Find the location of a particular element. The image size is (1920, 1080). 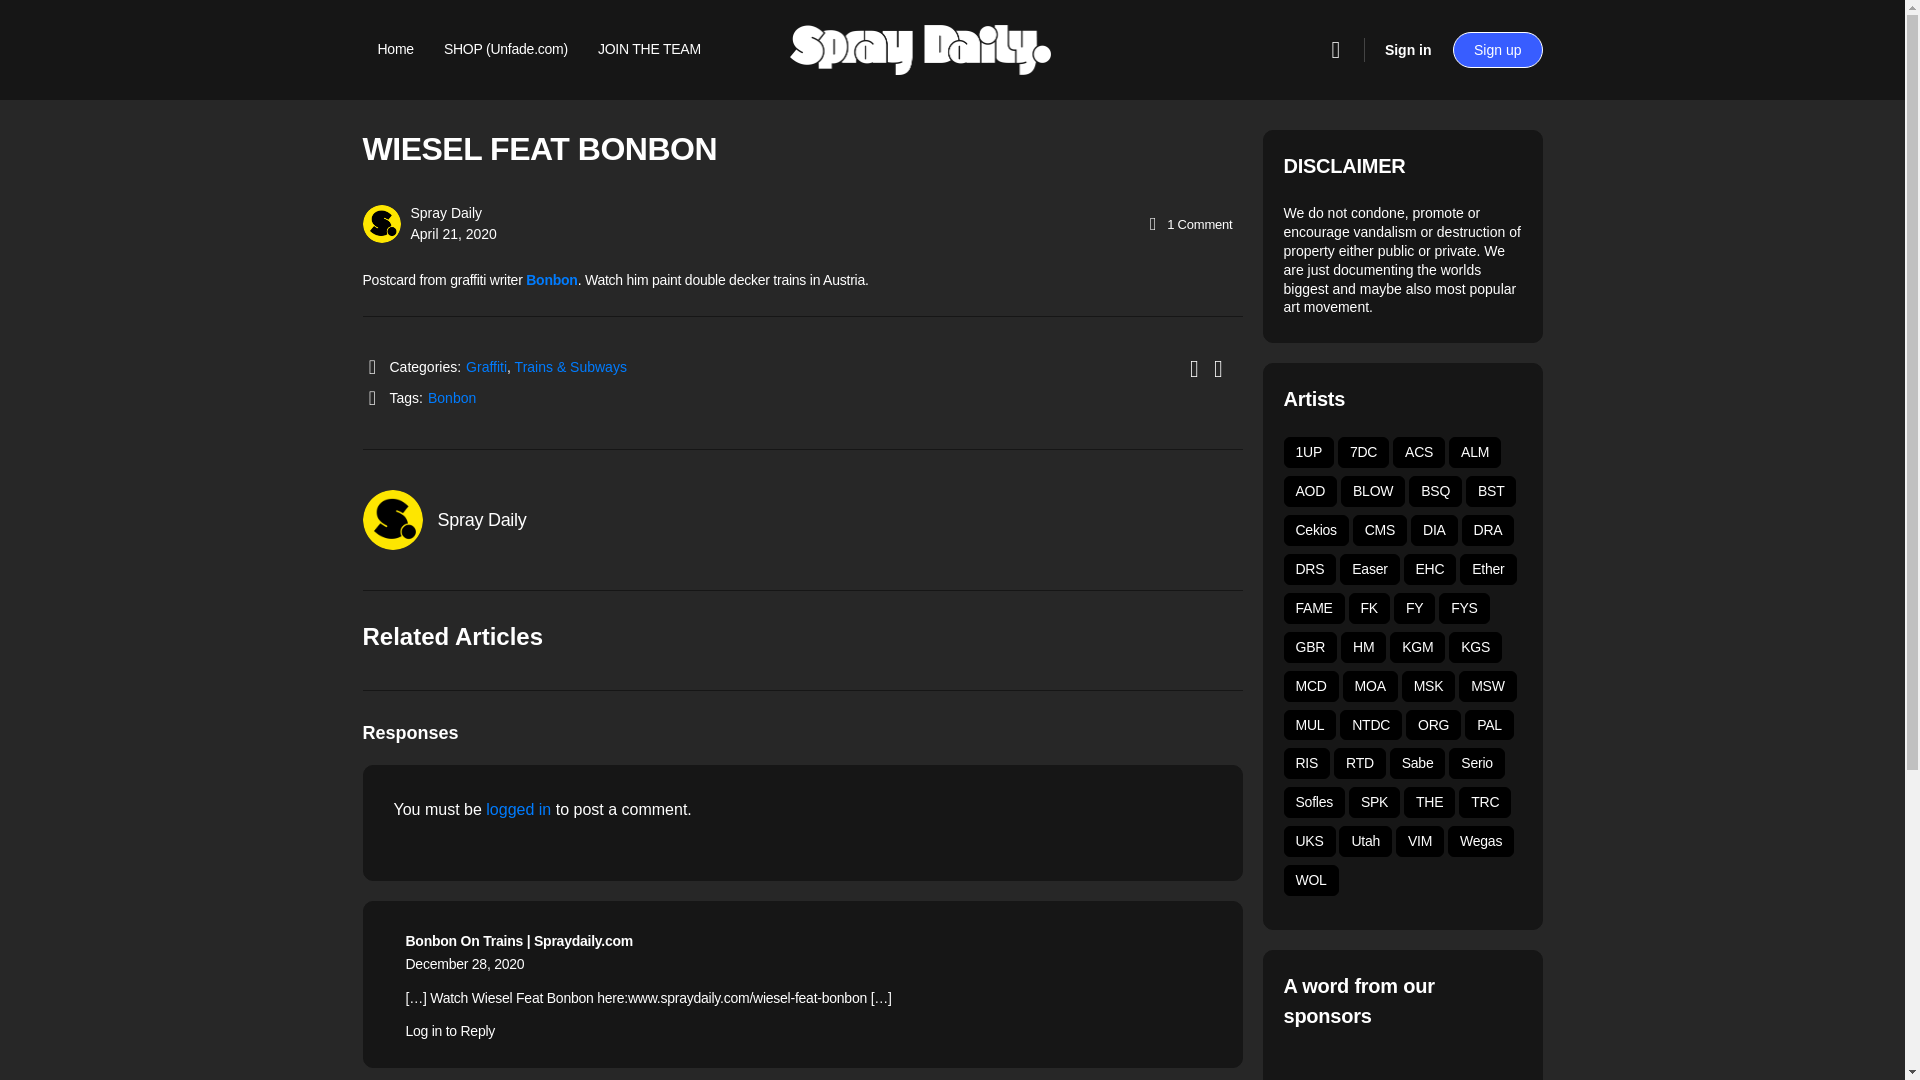

Bonbon is located at coordinates (452, 398).